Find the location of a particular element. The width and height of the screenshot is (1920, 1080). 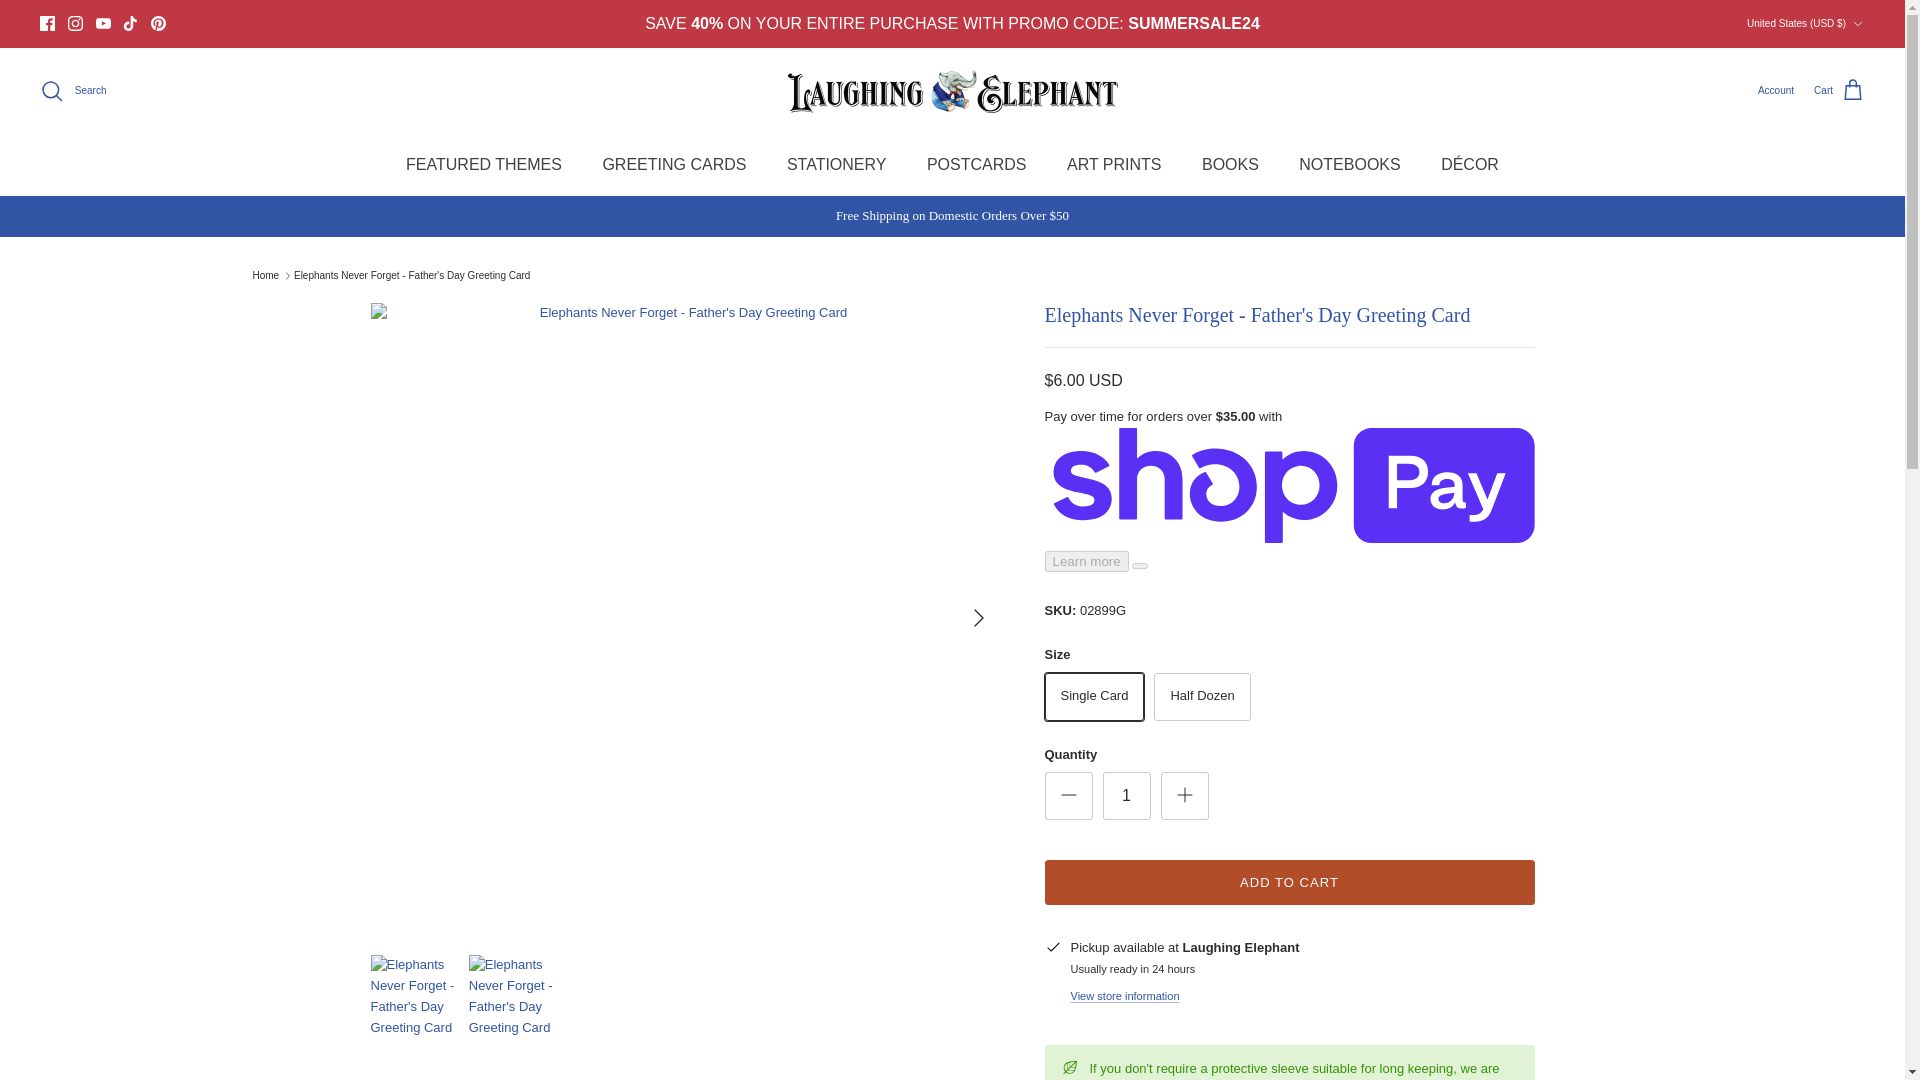

Facebook is located at coordinates (48, 24).